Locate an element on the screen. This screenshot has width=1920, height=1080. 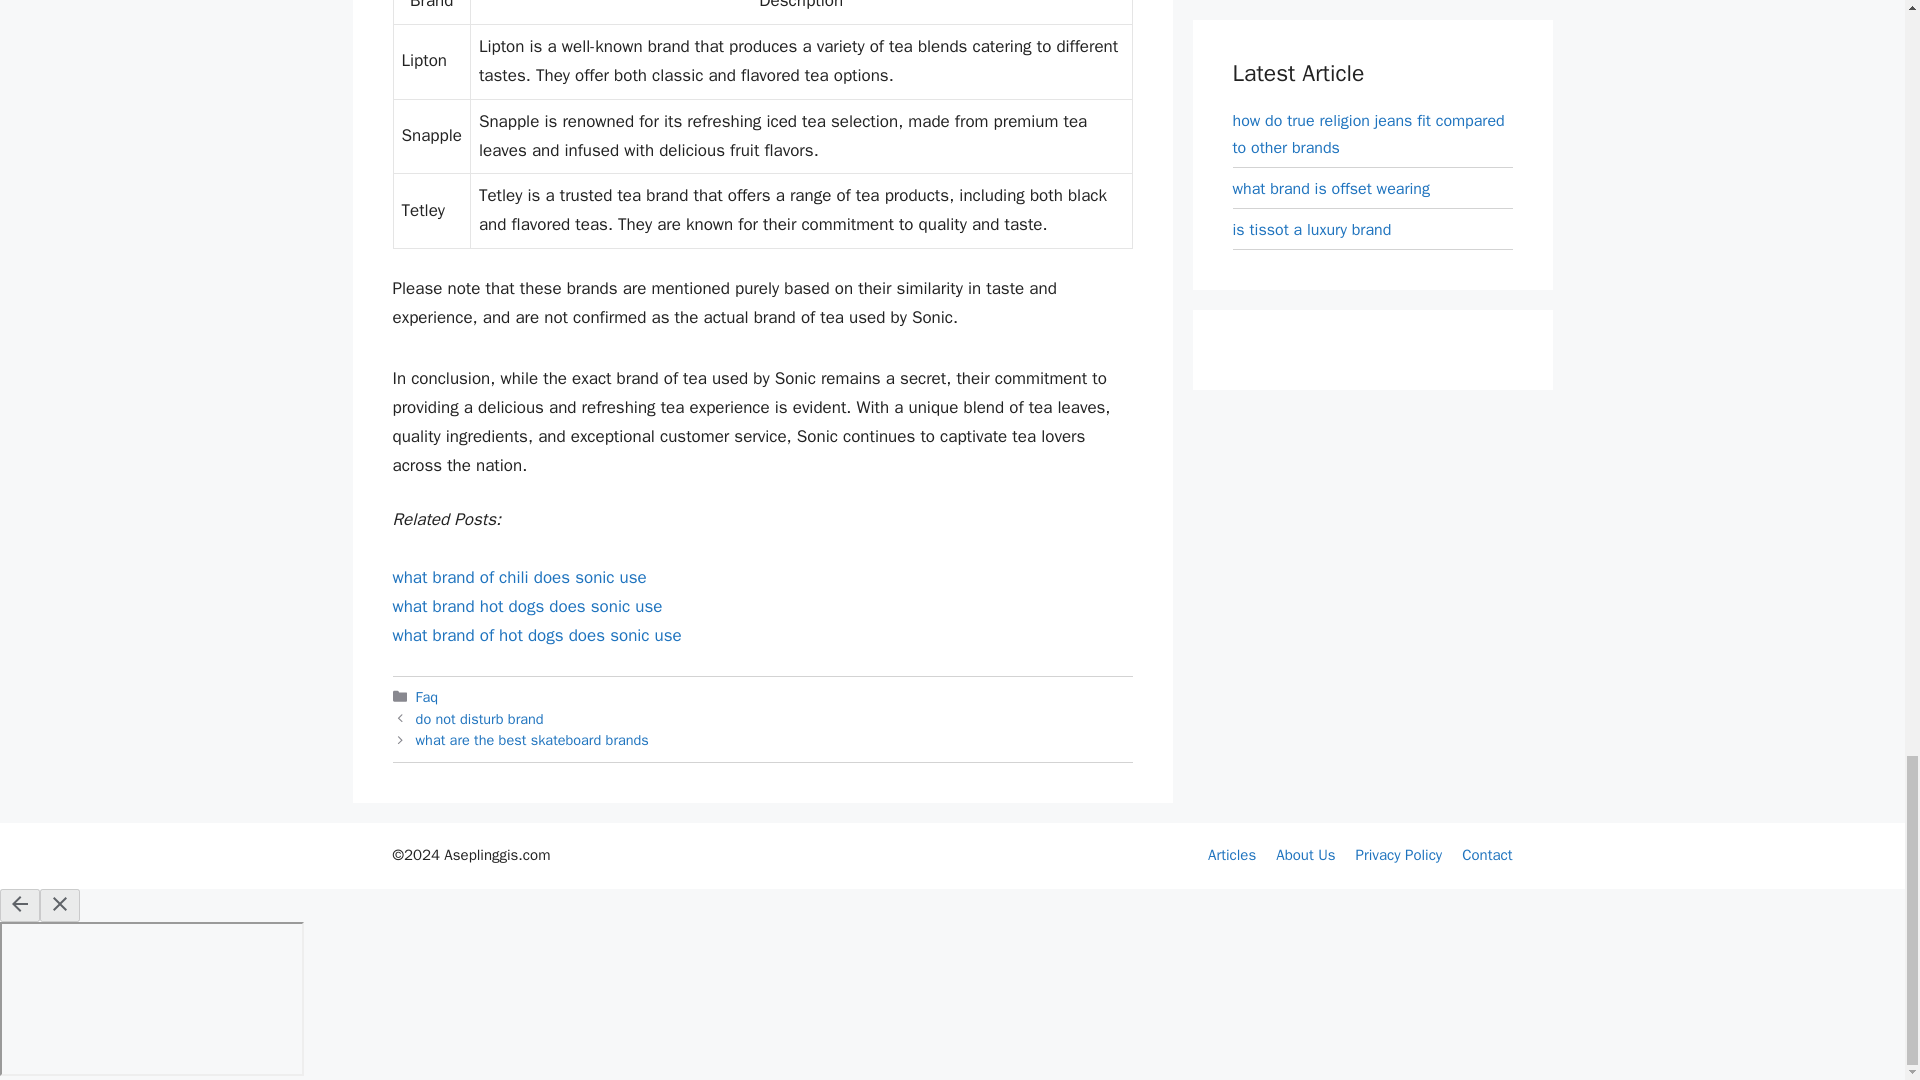
what are the best skateboard brands is located at coordinates (532, 740).